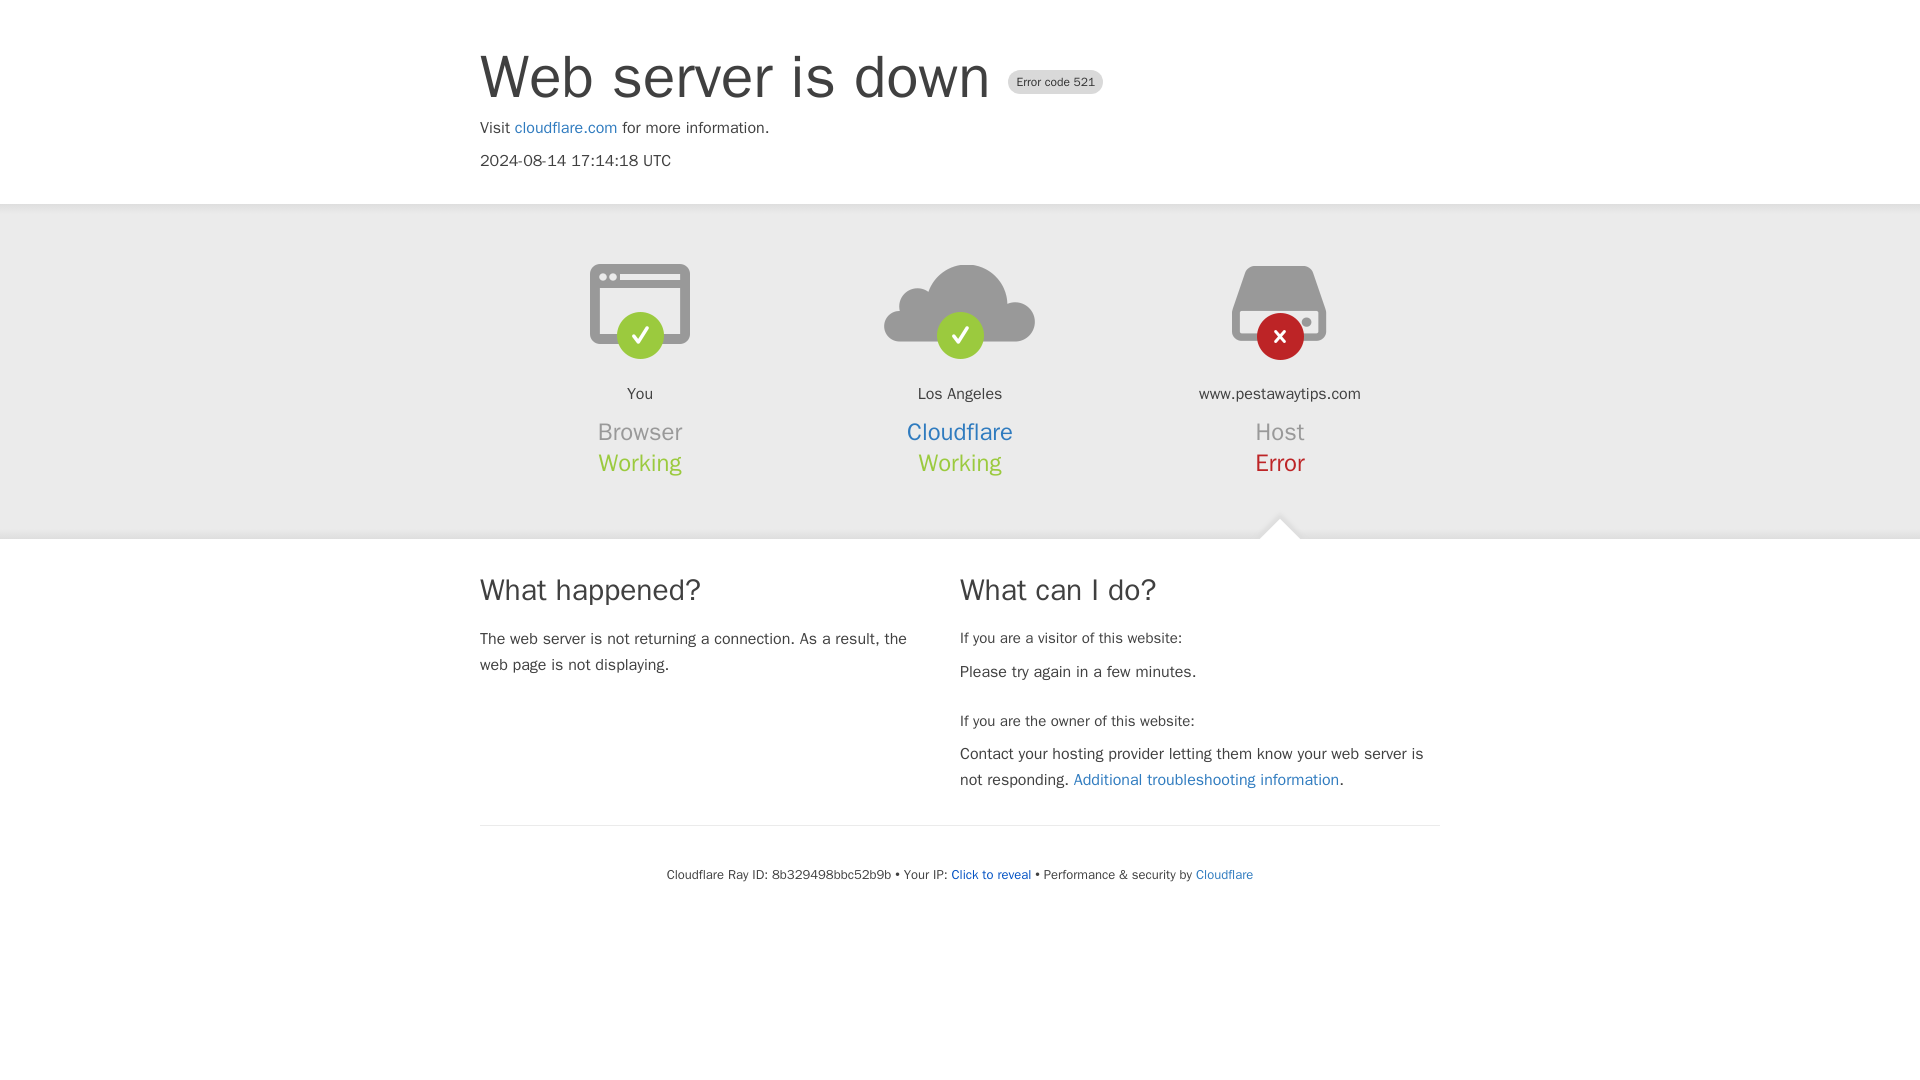 The image size is (1920, 1080). I want to click on Click to reveal, so click(990, 875).